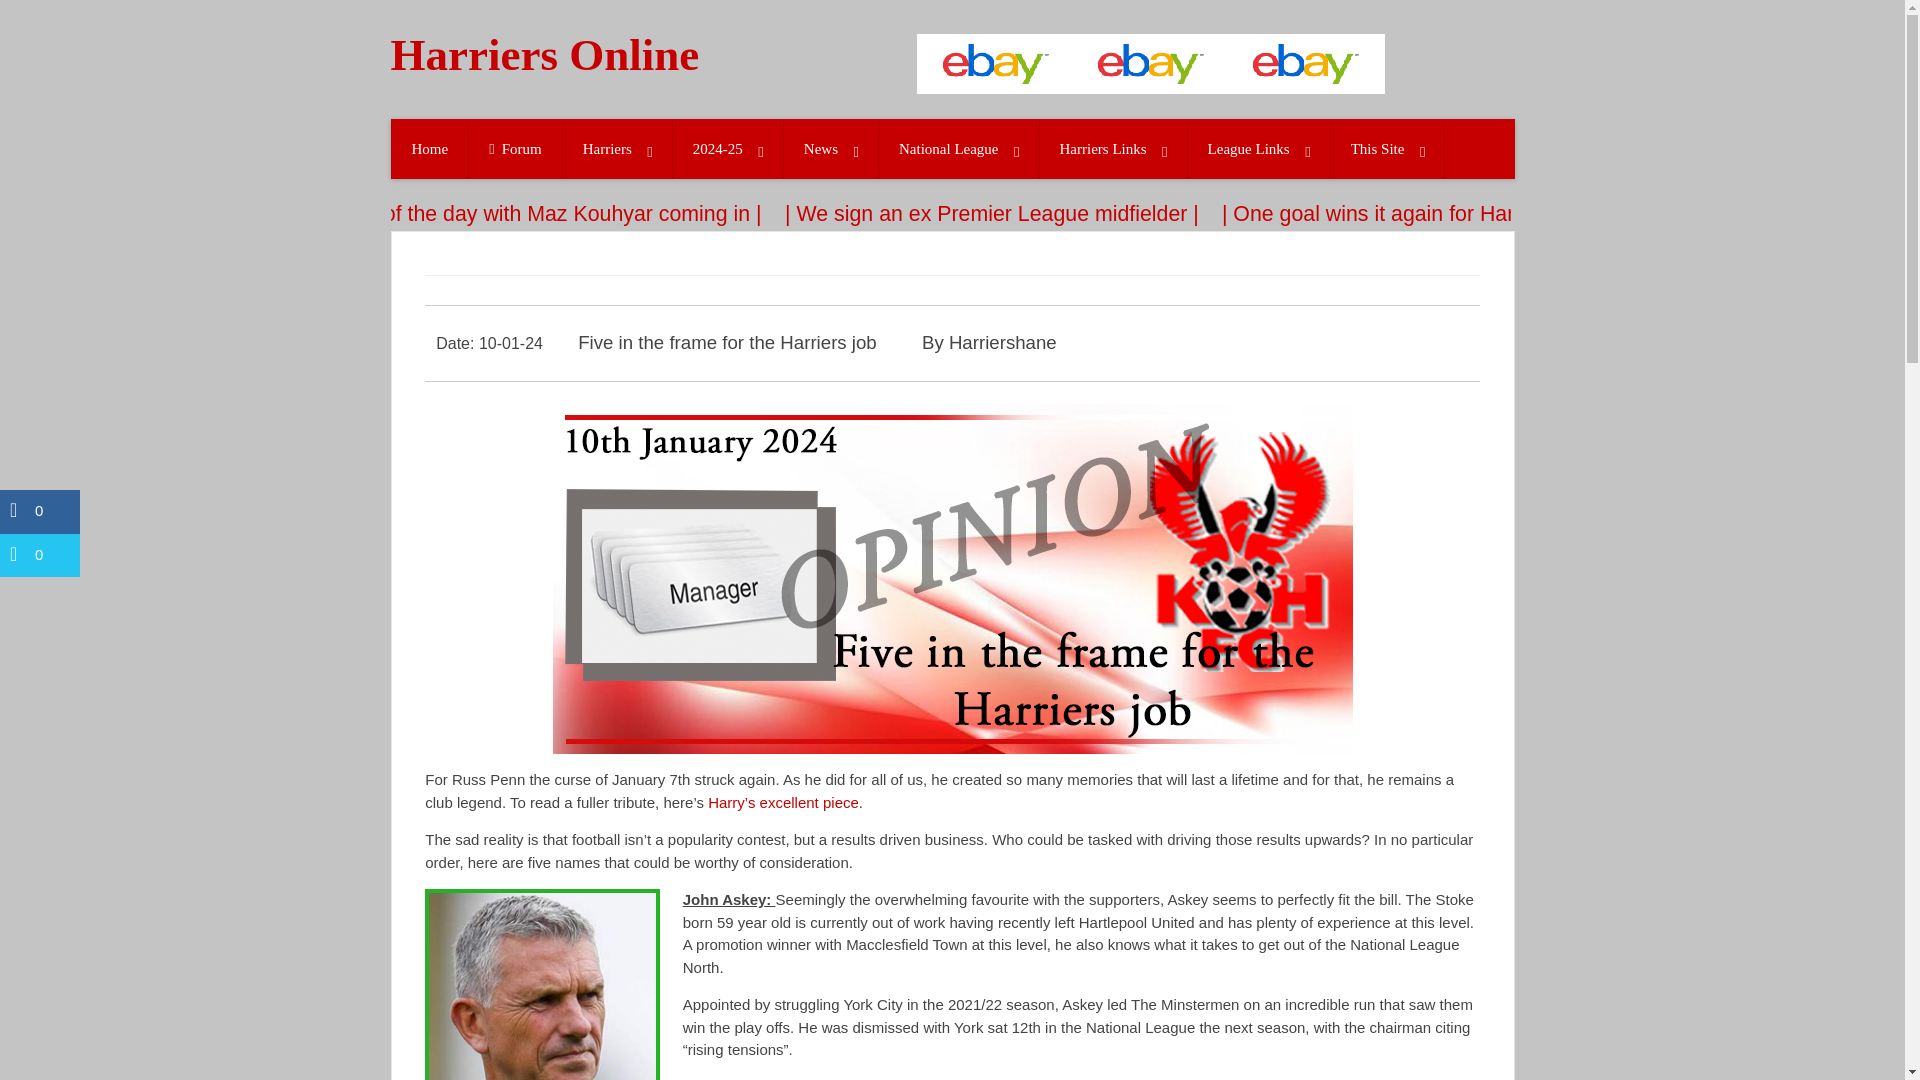 Image resolution: width=1920 pixels, height=1080 pixels. Describe the element at coordinates (728, 149) in the screenshot. I see `2024-25` at that location.